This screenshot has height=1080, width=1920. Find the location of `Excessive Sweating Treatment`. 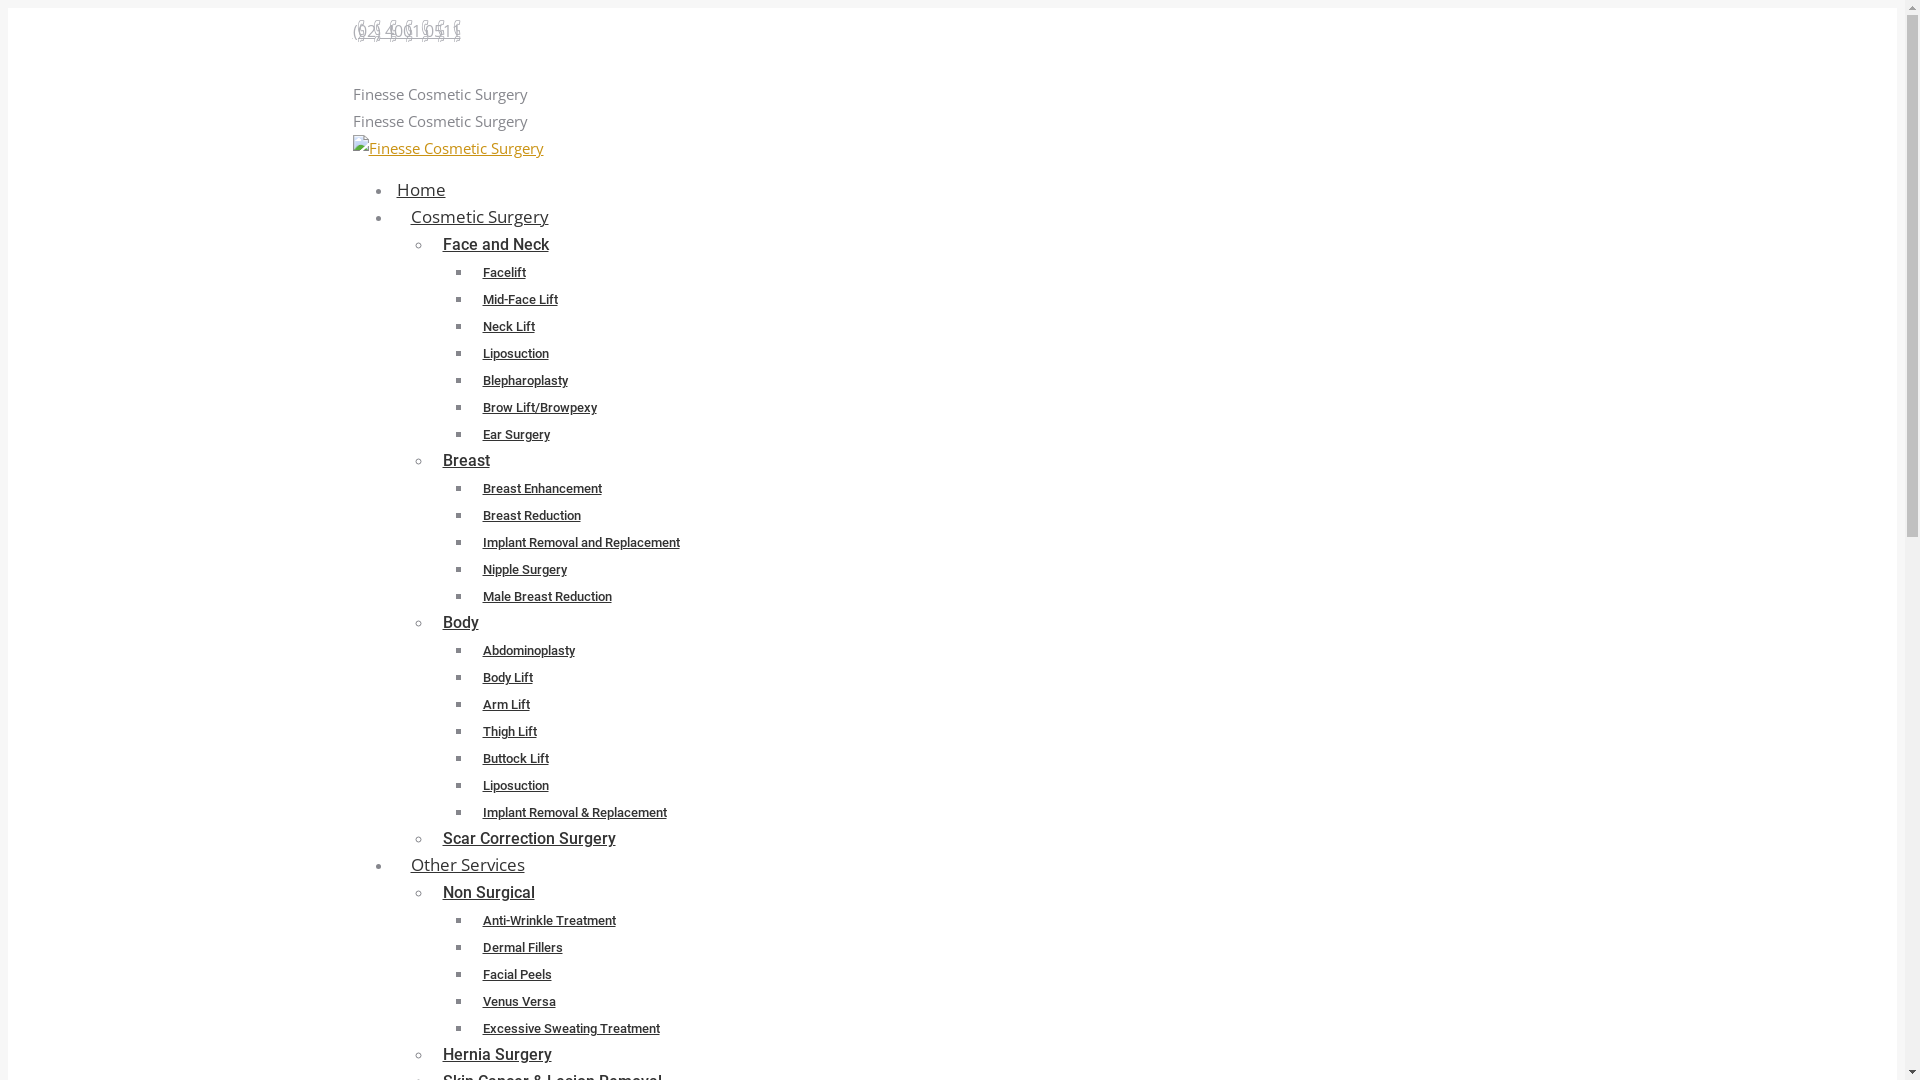

Excessive Sweating Treatment is located at coordinates (570, 1027).